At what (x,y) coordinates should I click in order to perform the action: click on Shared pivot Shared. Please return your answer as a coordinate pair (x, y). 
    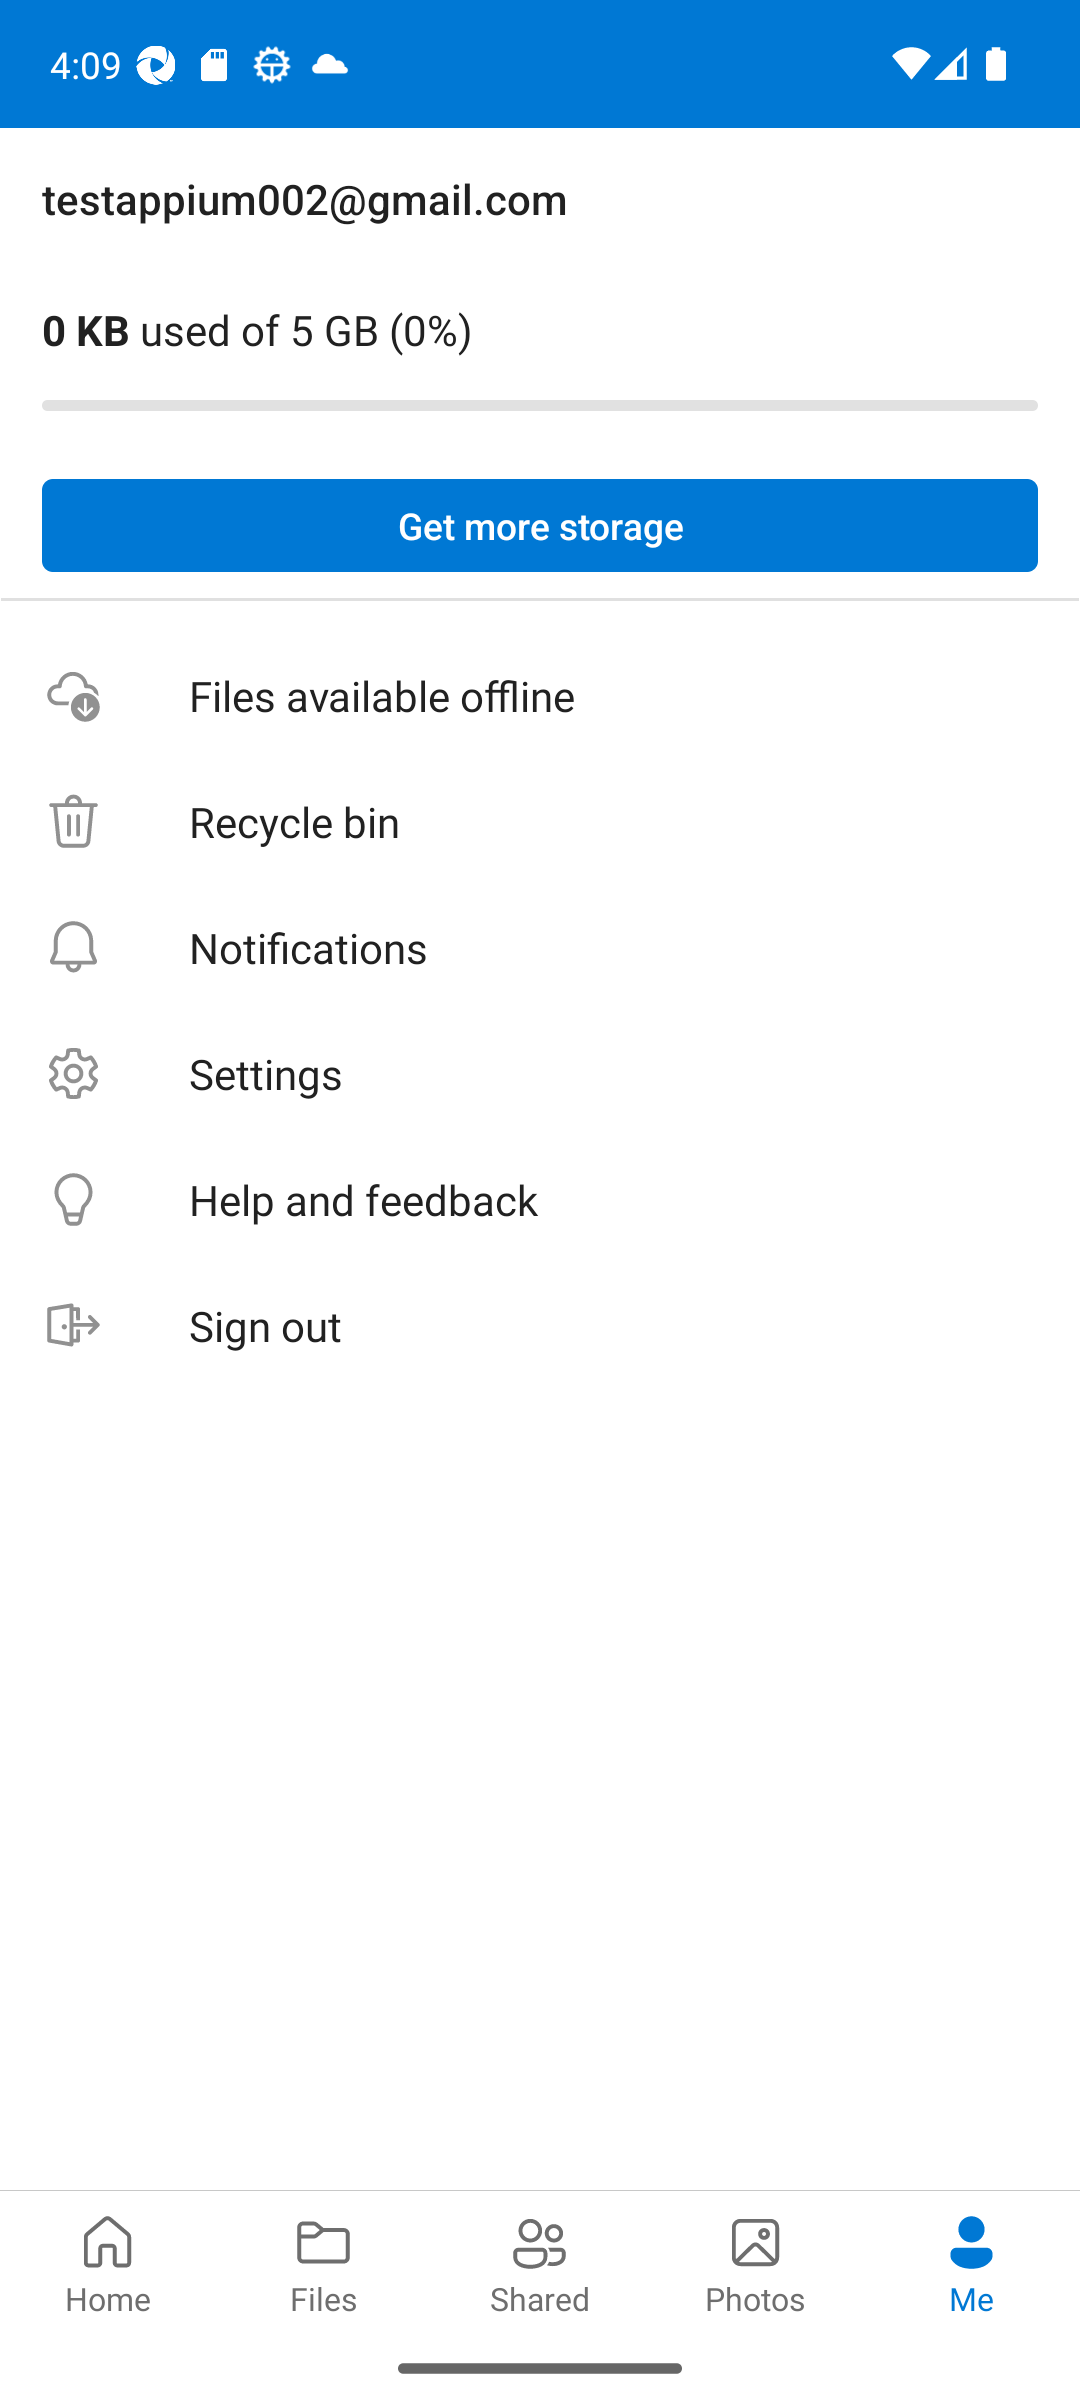
    Looking at the image, I should click on (540, 2262).